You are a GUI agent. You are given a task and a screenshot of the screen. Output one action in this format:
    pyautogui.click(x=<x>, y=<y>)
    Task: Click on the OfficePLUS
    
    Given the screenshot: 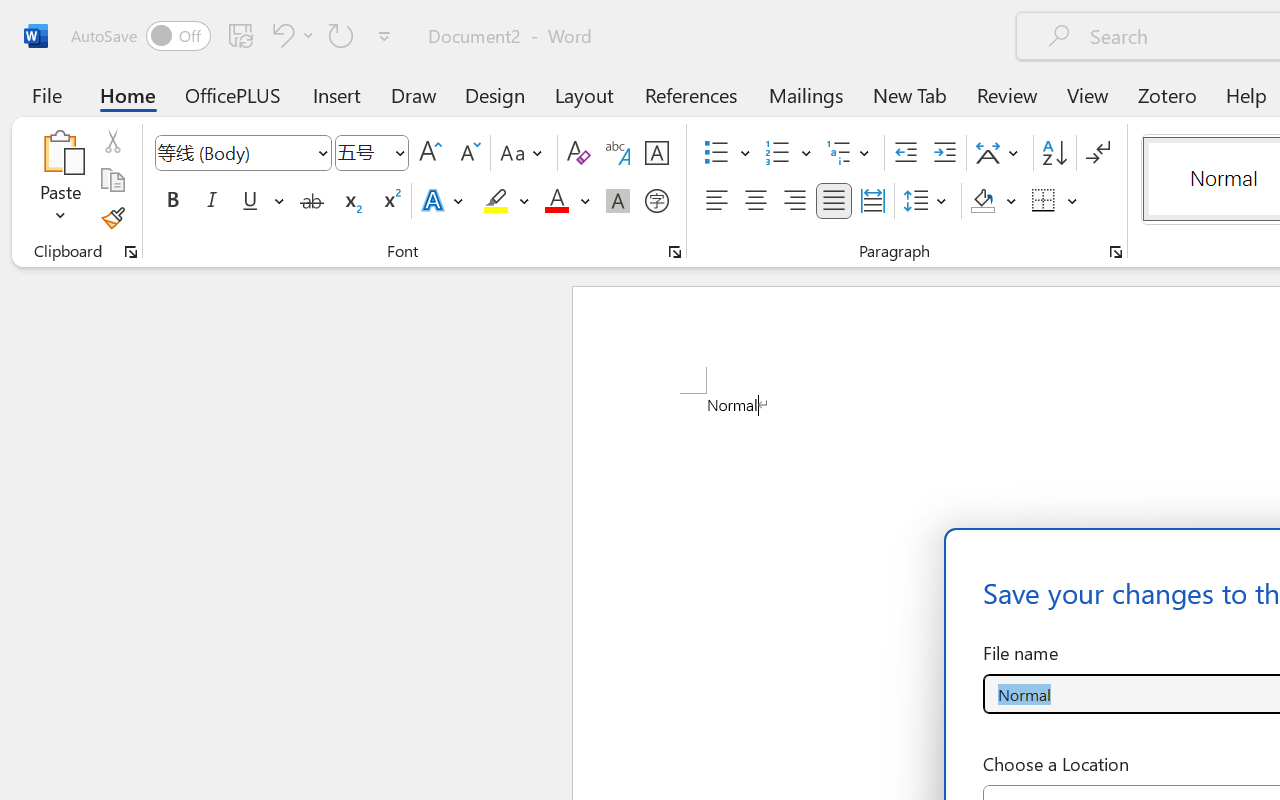 What is the action you would take?
    pyautogui.click(x=233, y=94)
    